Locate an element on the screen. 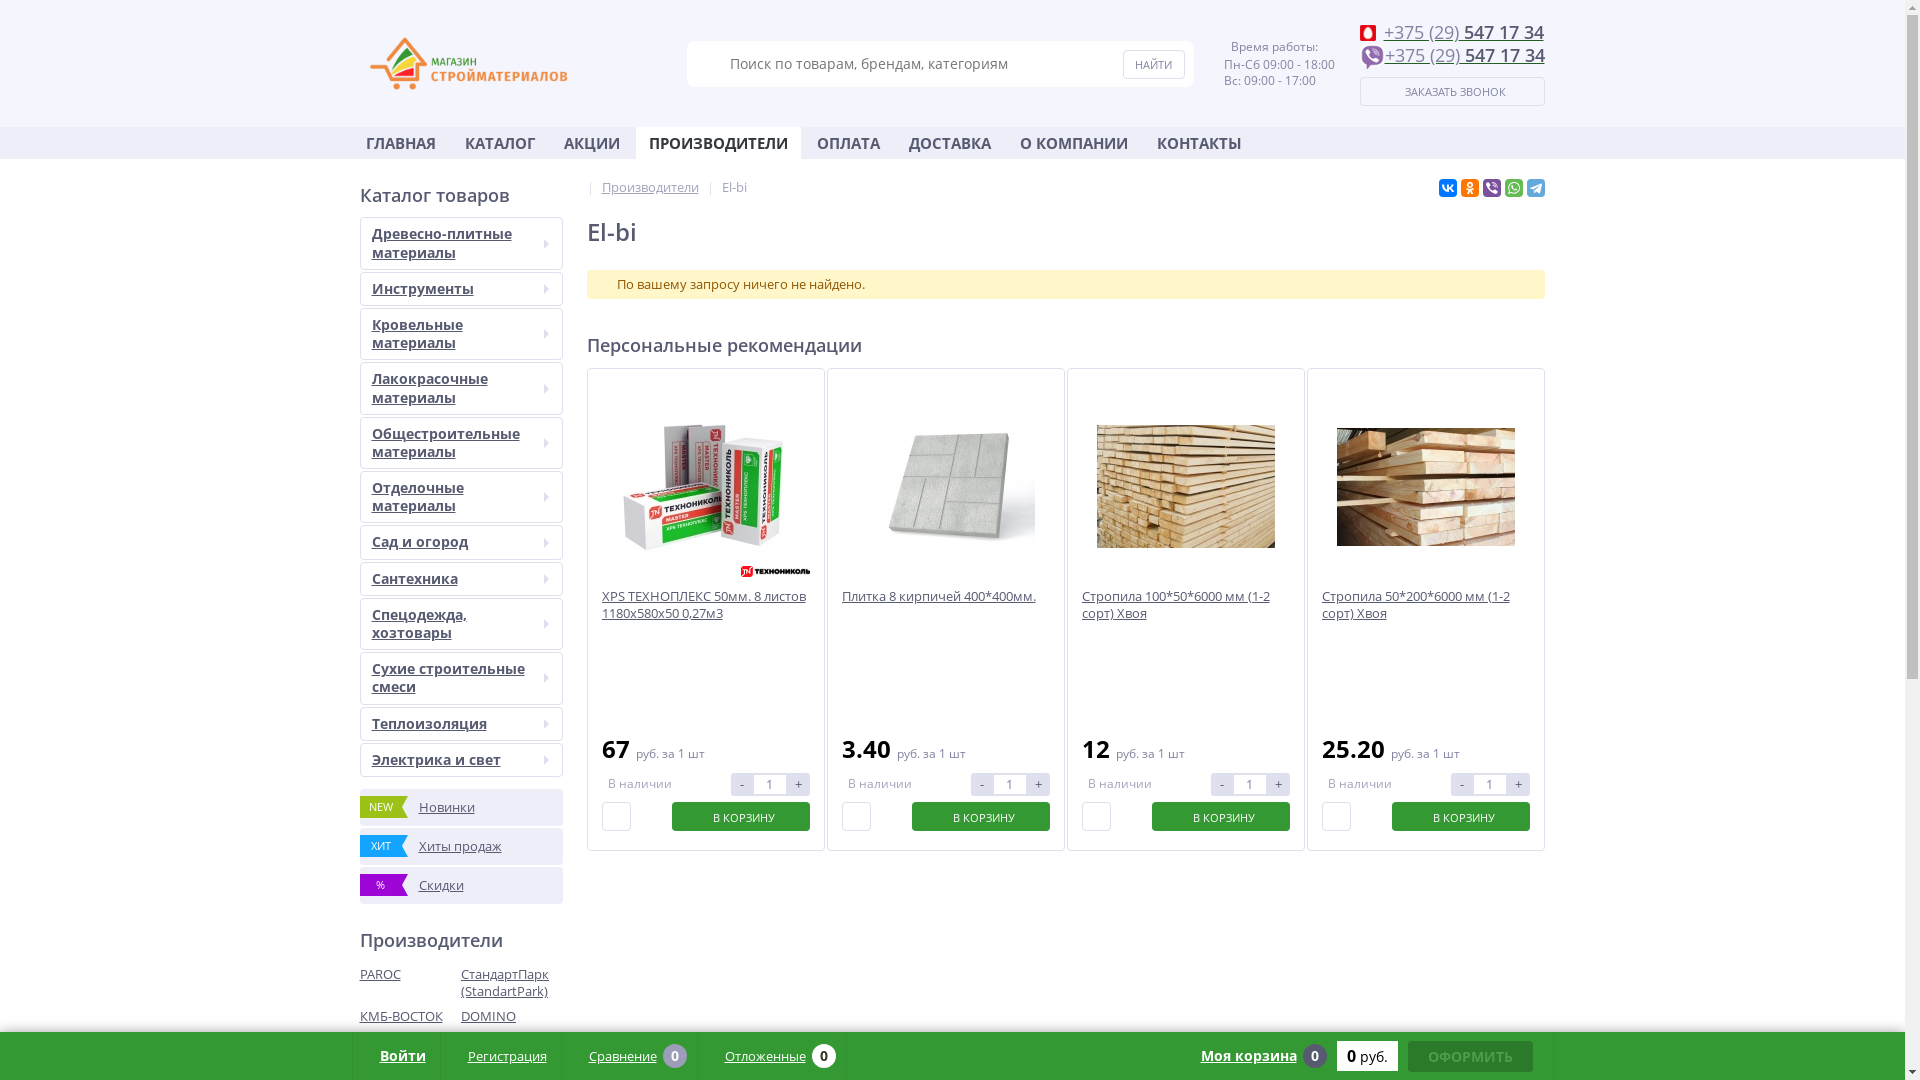 This screenshot has height=1080, width=1920. PAROC is located at coordinates (411, 974).